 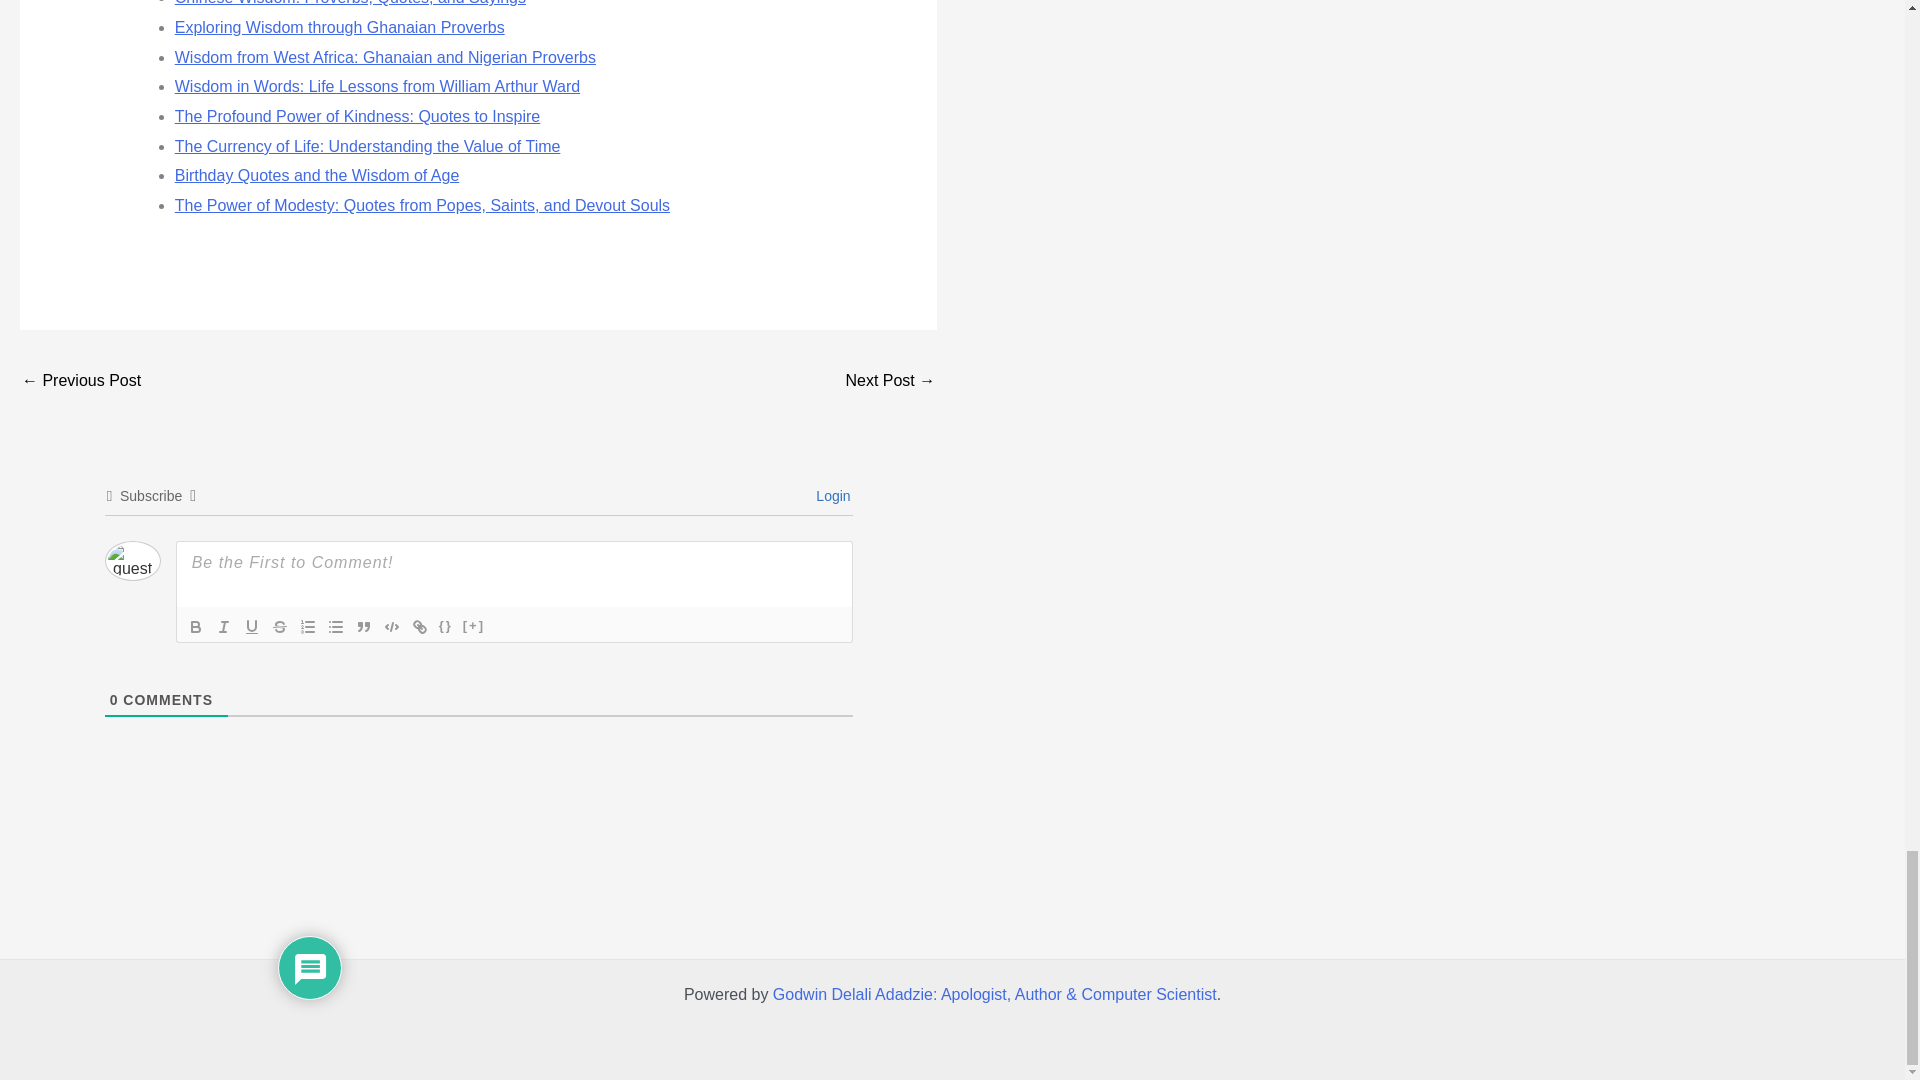 What do you see at coordinates (280, 626) in the screenshot?
I see `Strike` at bounding box center [280, 626].